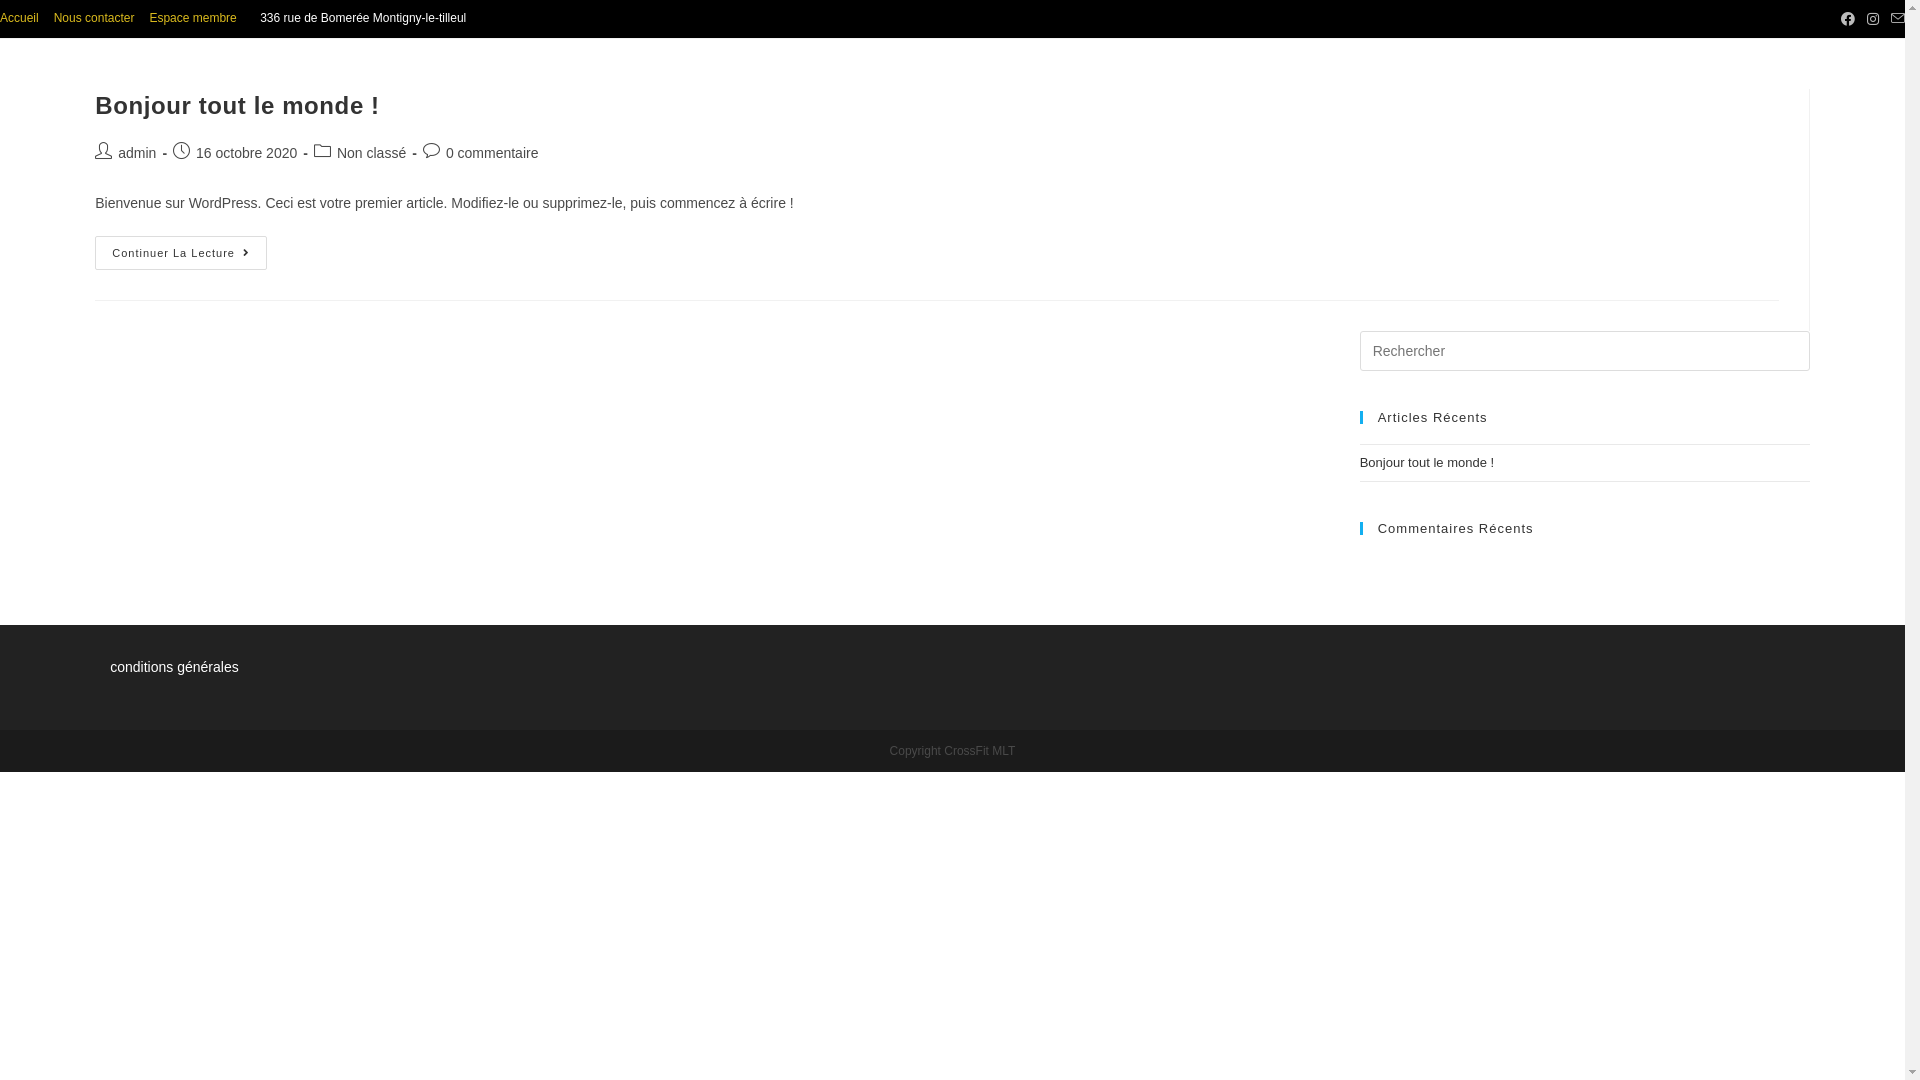  What do you see at coordinates (1427, 462) in the screenshot?
I see `Bonjour tout le monde !` at bounding box center [1427, 462].